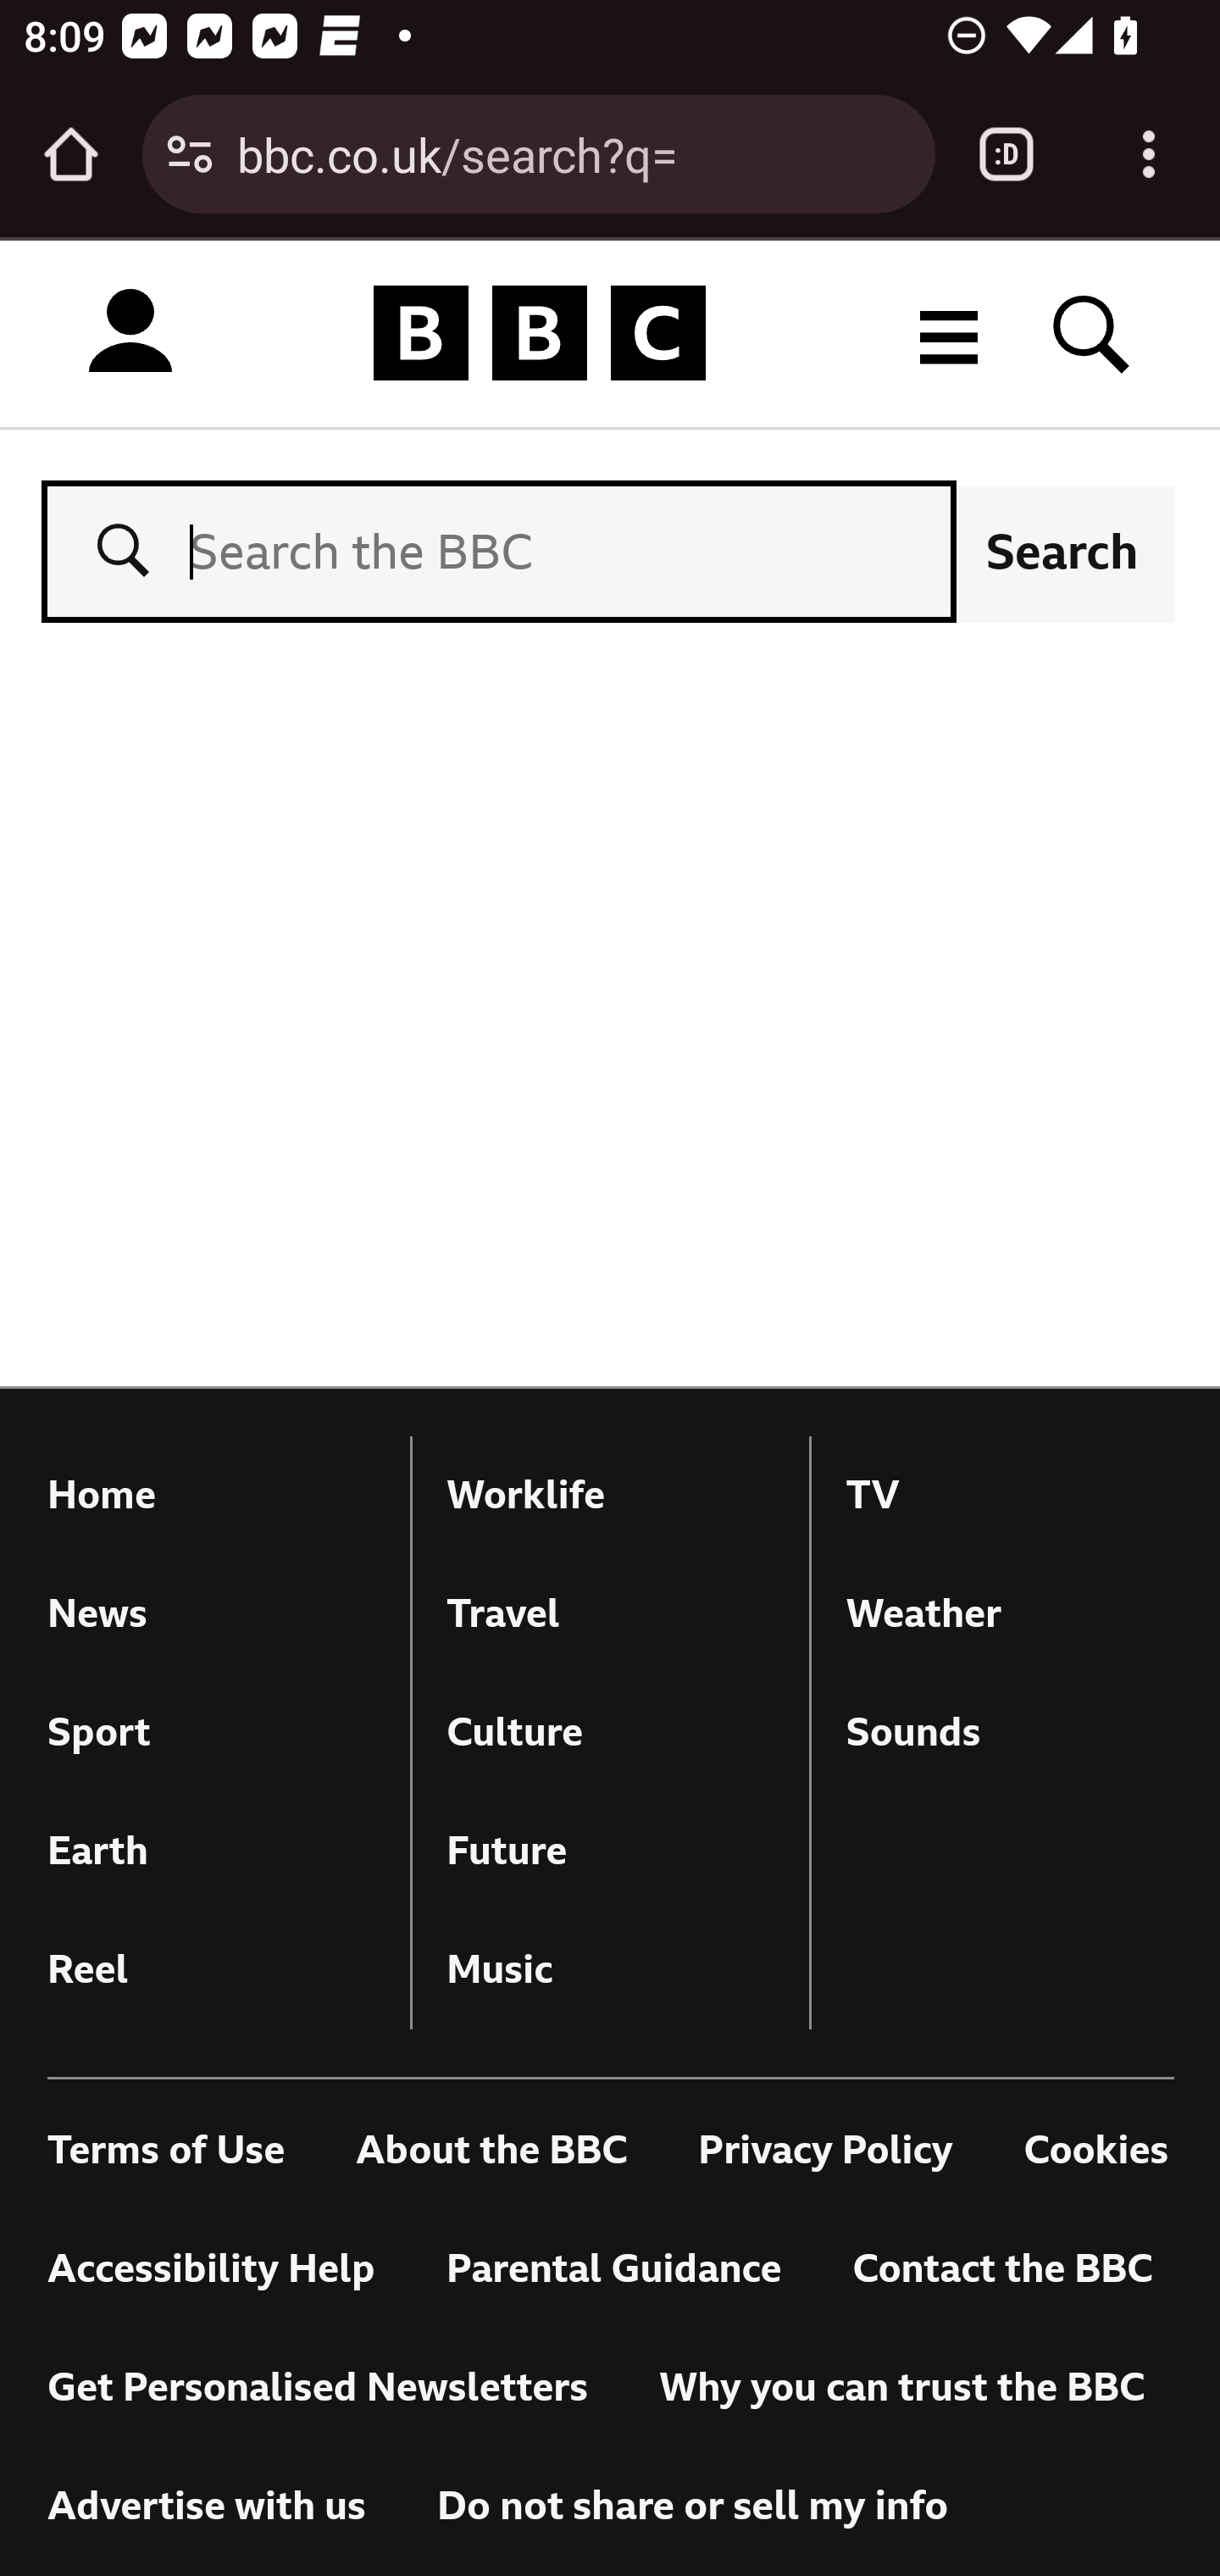  Describe the element at coordinates (611, 1732) in the screenshot. I see `Culture` at that location.